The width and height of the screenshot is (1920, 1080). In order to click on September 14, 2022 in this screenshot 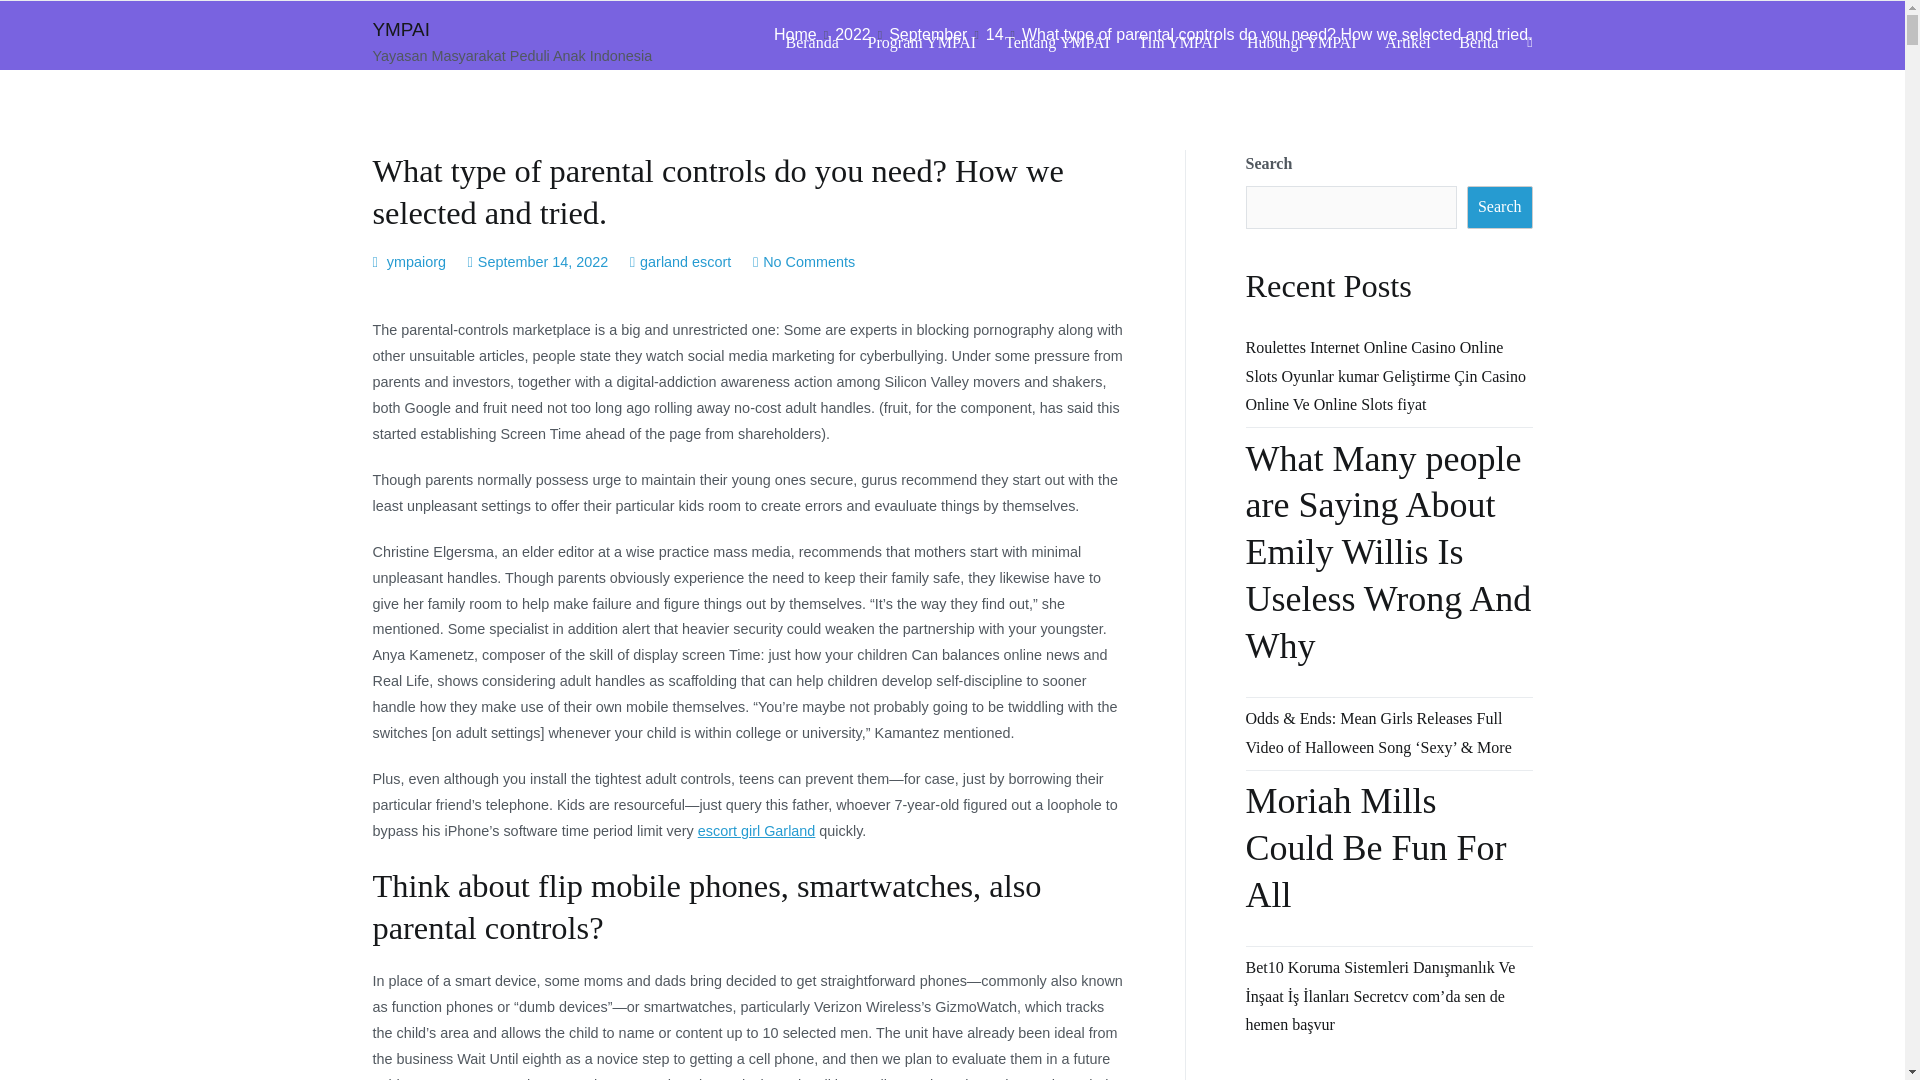, I will do `click(543, 262)`.